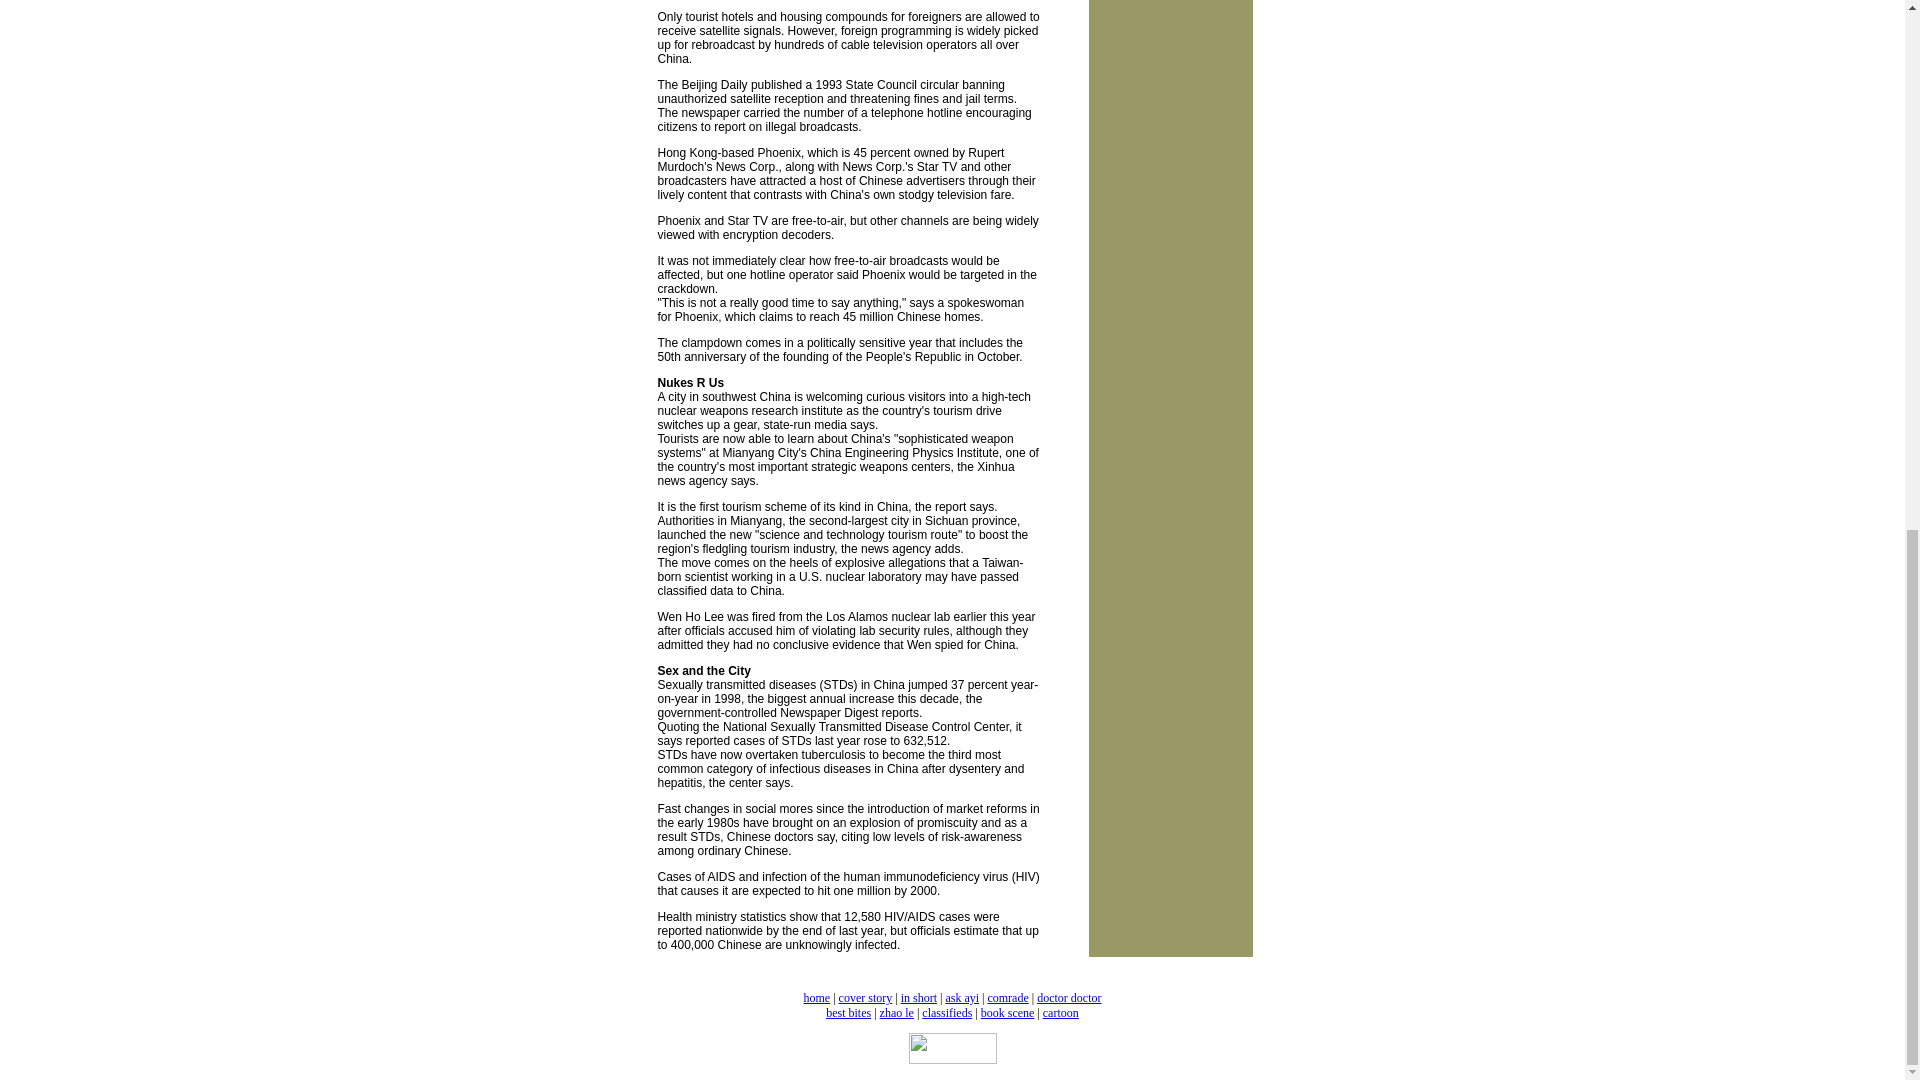 Image resolution: width=1920 pixels, height=1080 pixels. What do you see at coordinates (962, 998) in the screenshot?
I see `ask ayi` at bounding box center [962, 998].